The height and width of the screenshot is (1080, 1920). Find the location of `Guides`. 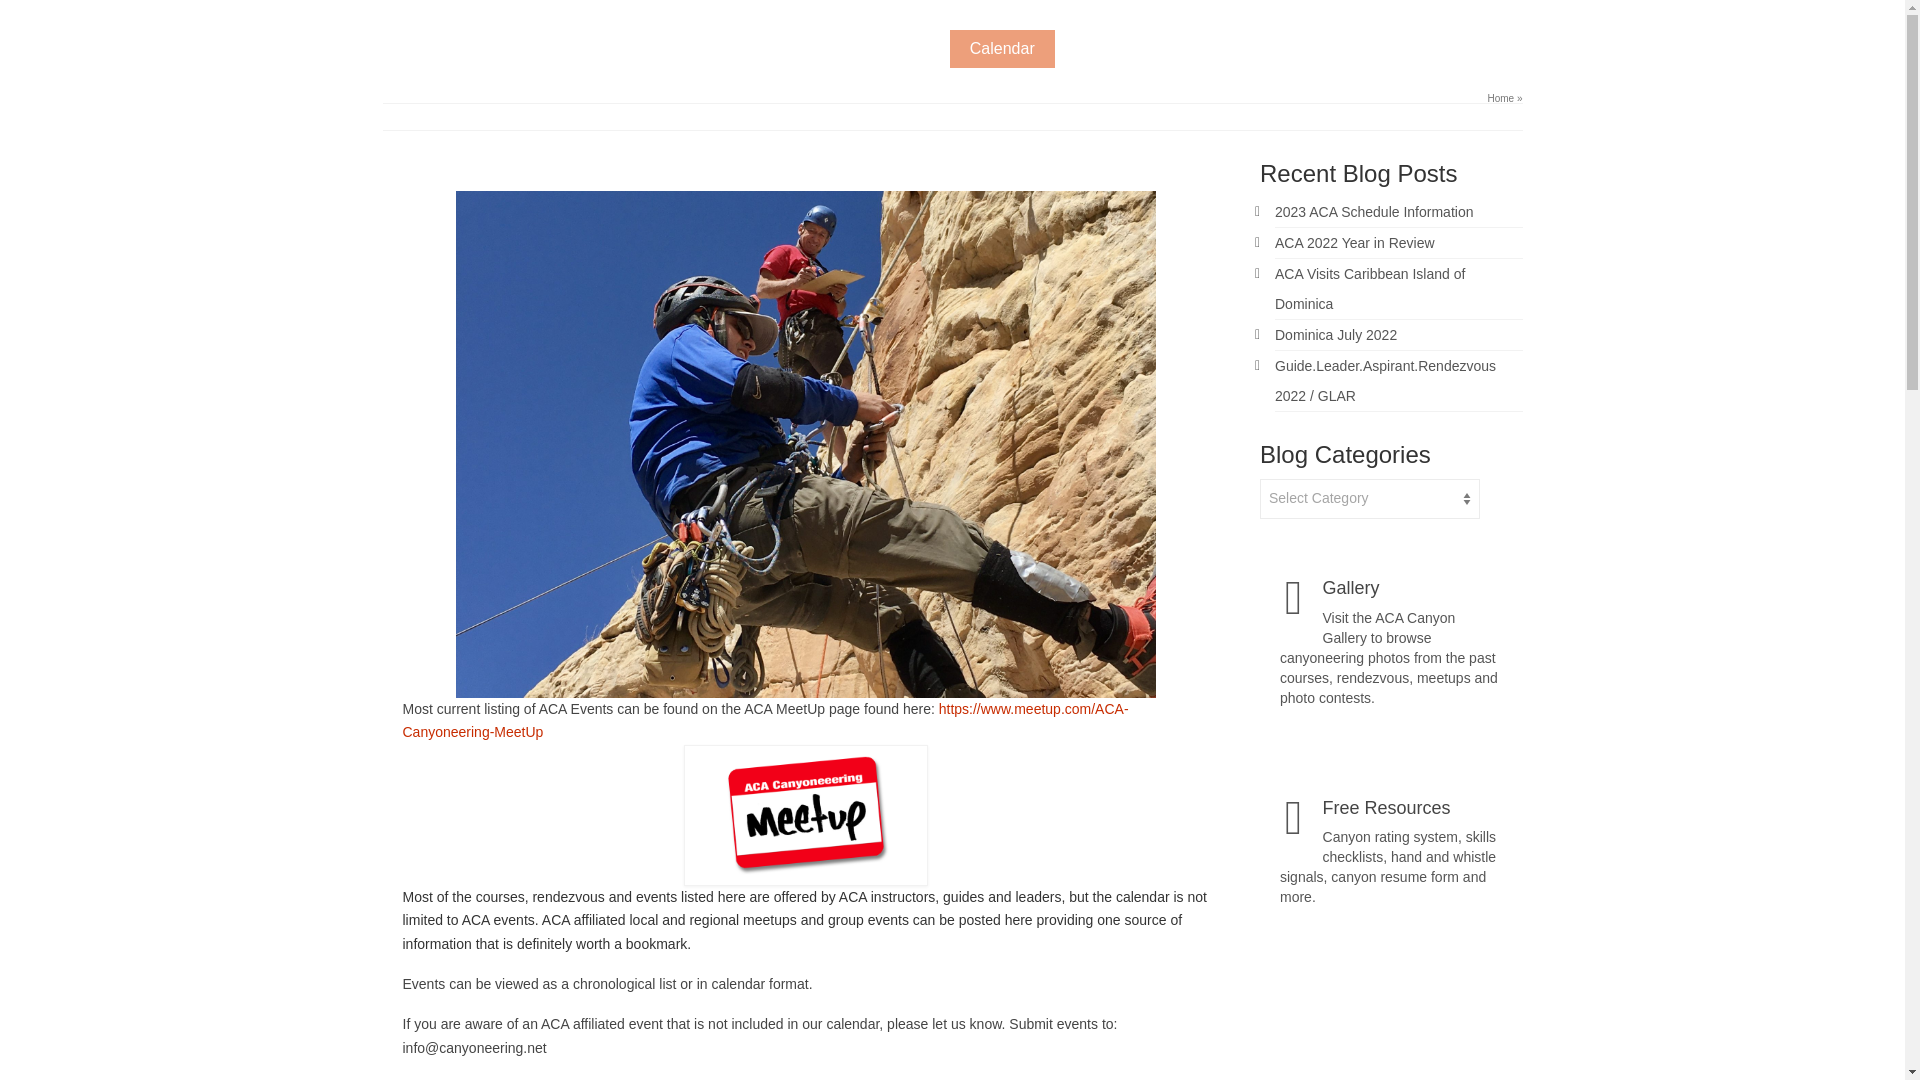

Guides is located at coordinates (1209, 49).